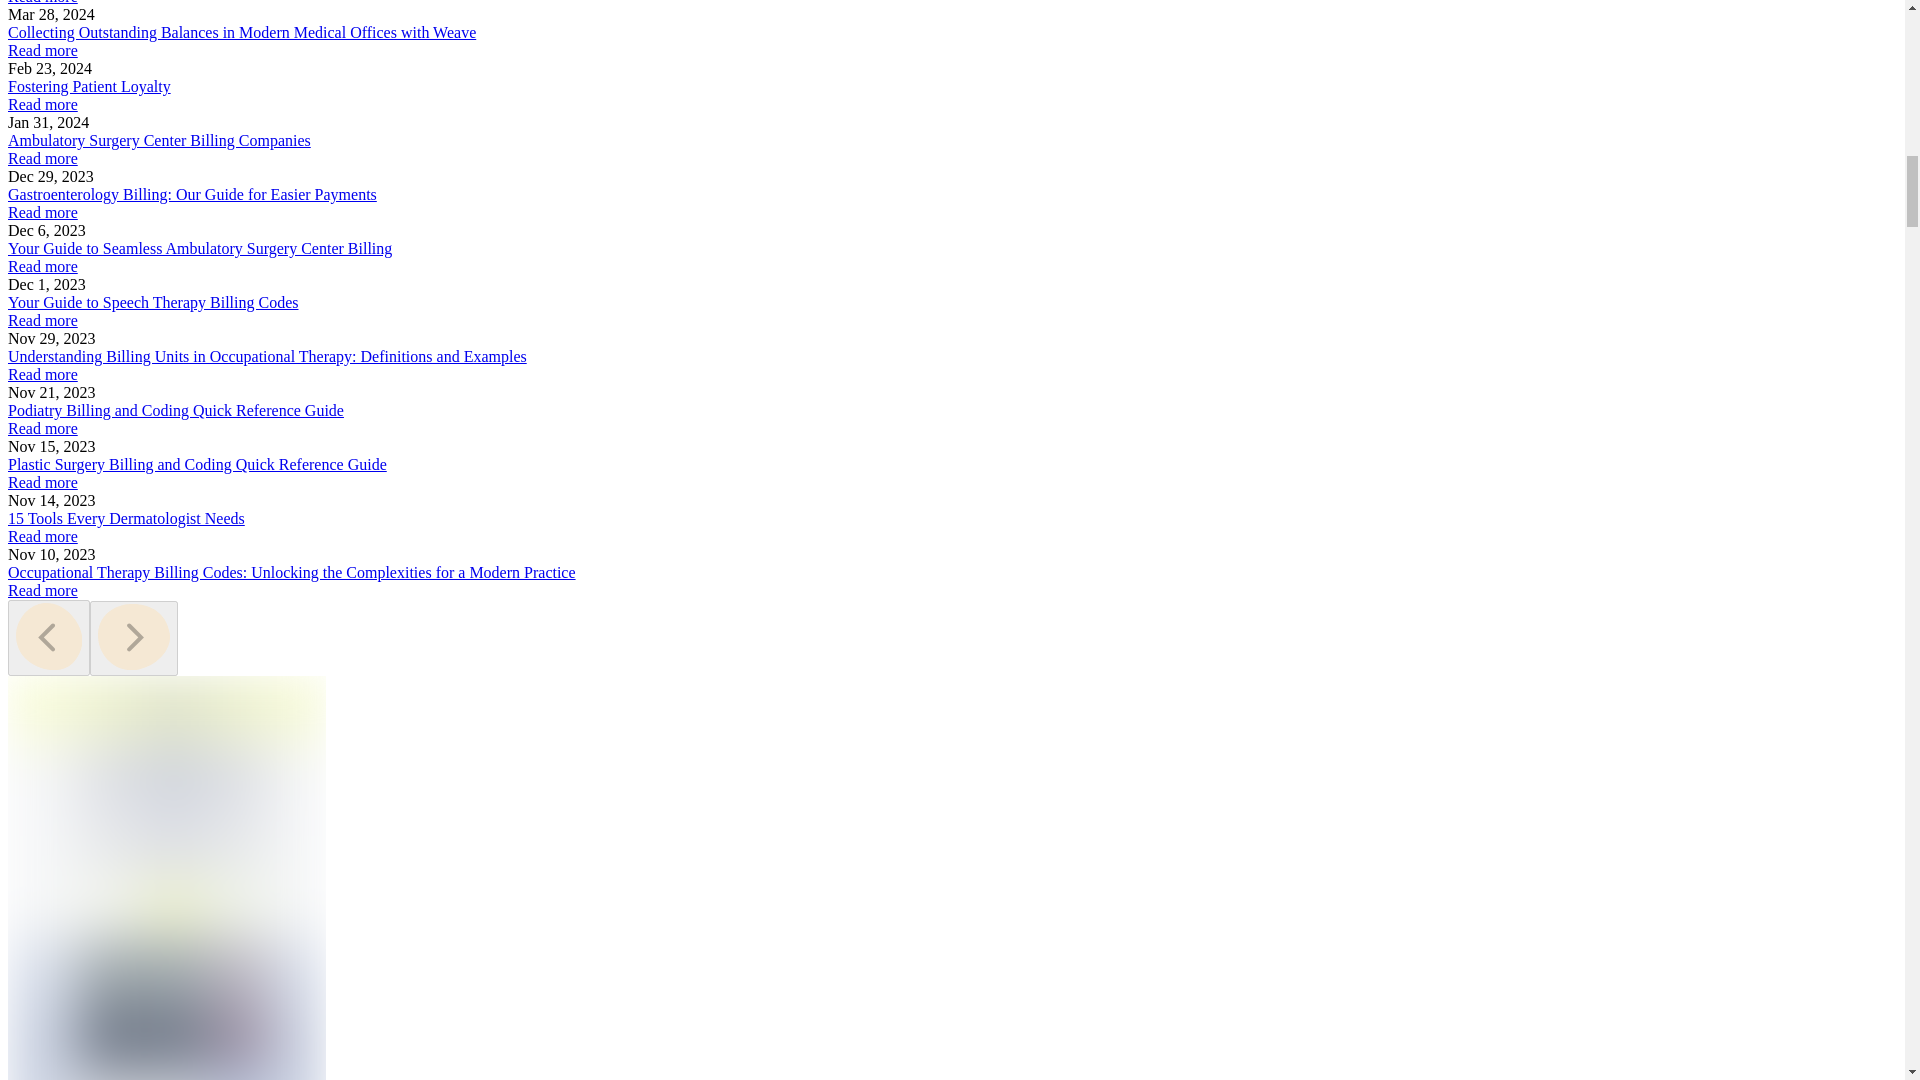 Image resolution: width=1920 pixels, height=1080 pixels. What do you see at coordinates (175, 410) in the screenshot?
I see `Podiatry Billing and Coding Quick Reference Guide` at bounding box center [175, 410].